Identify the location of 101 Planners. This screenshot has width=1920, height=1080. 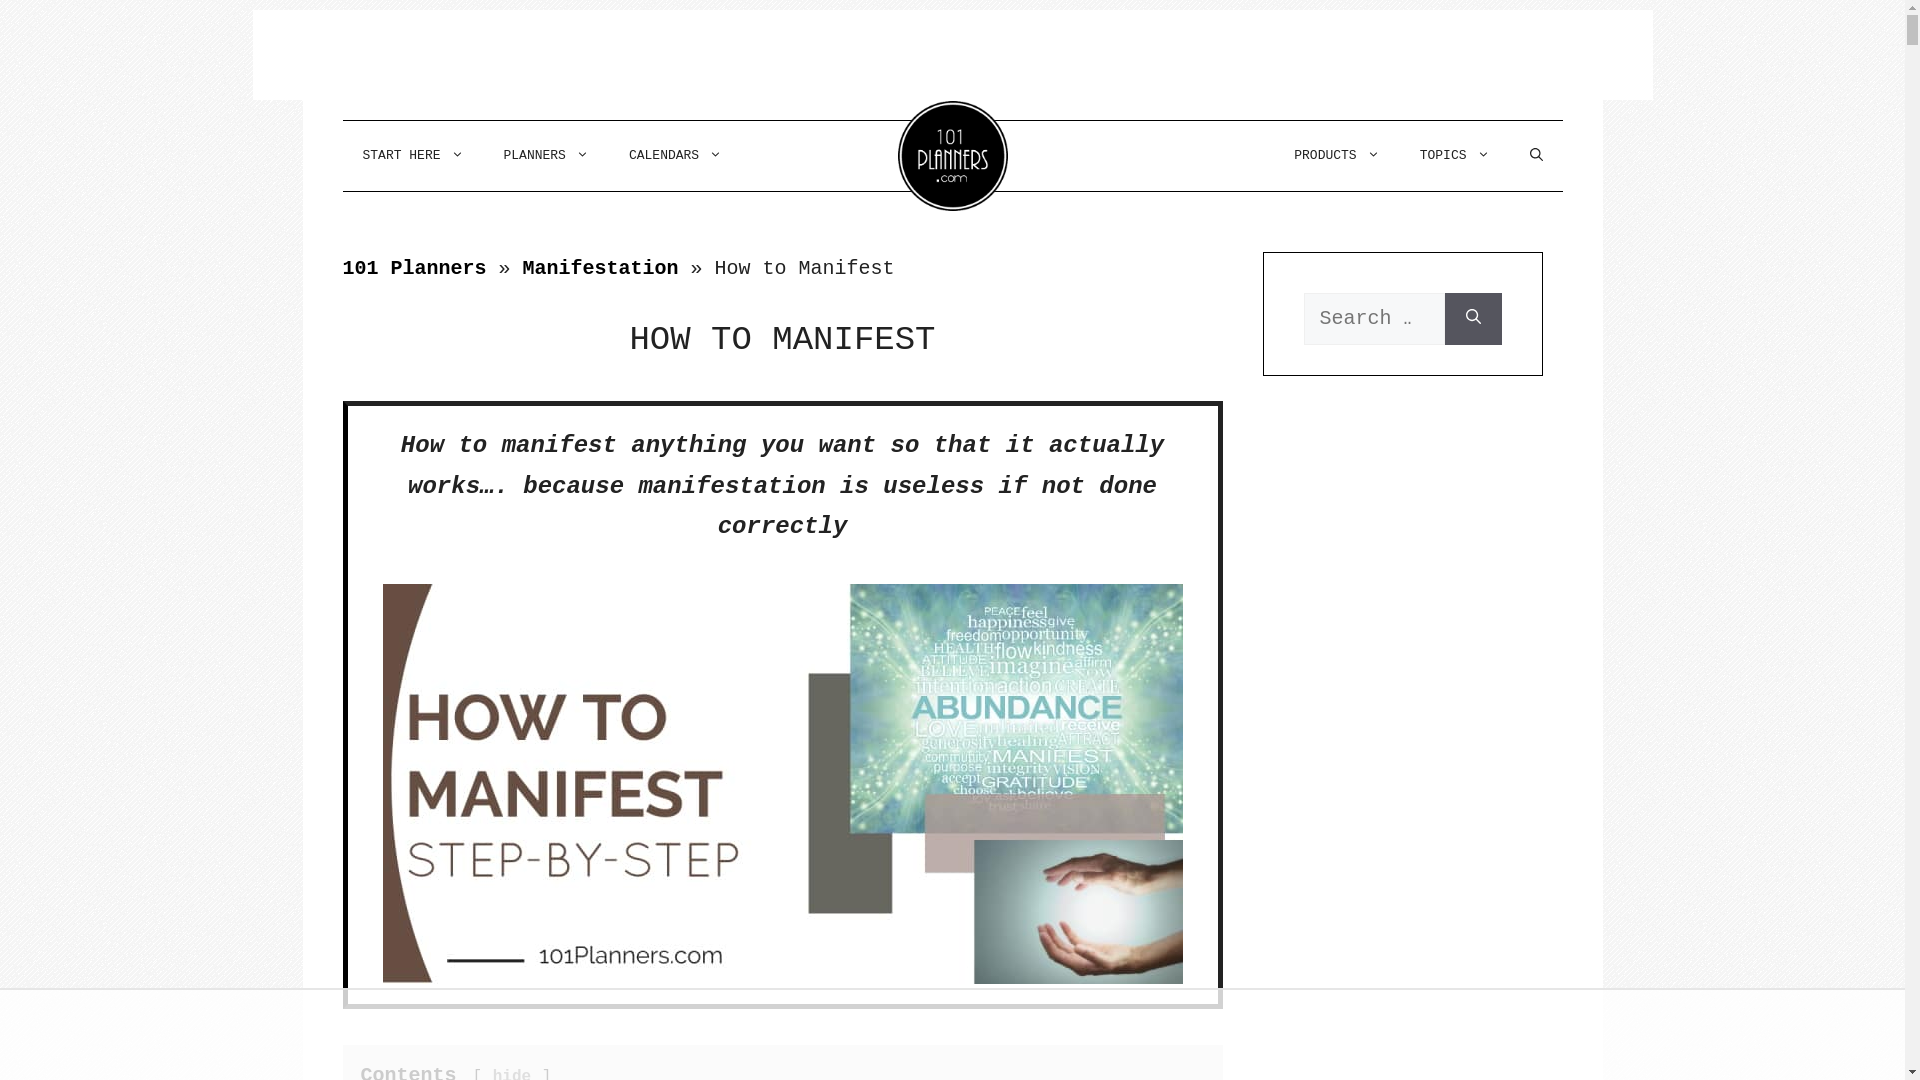
(414, 268).